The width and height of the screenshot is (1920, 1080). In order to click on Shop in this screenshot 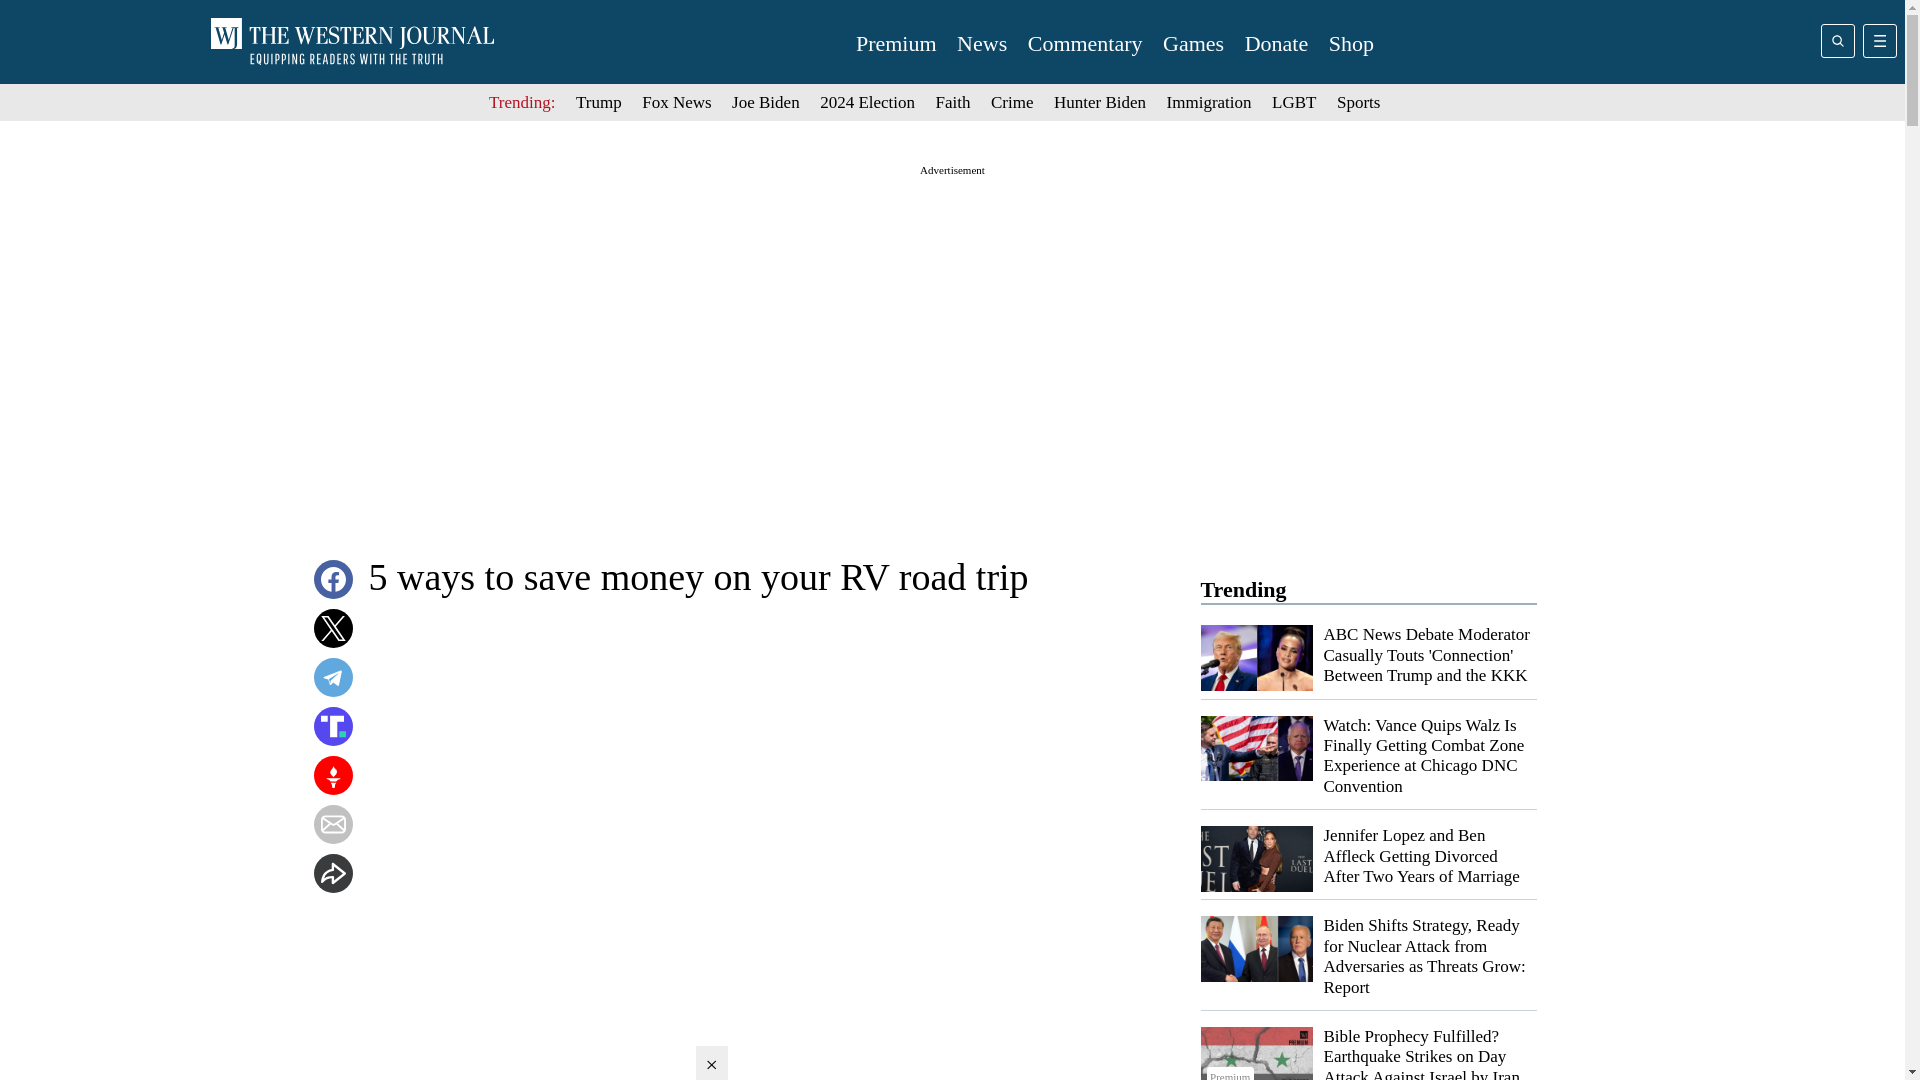, I will do `click(1351, 44)`.